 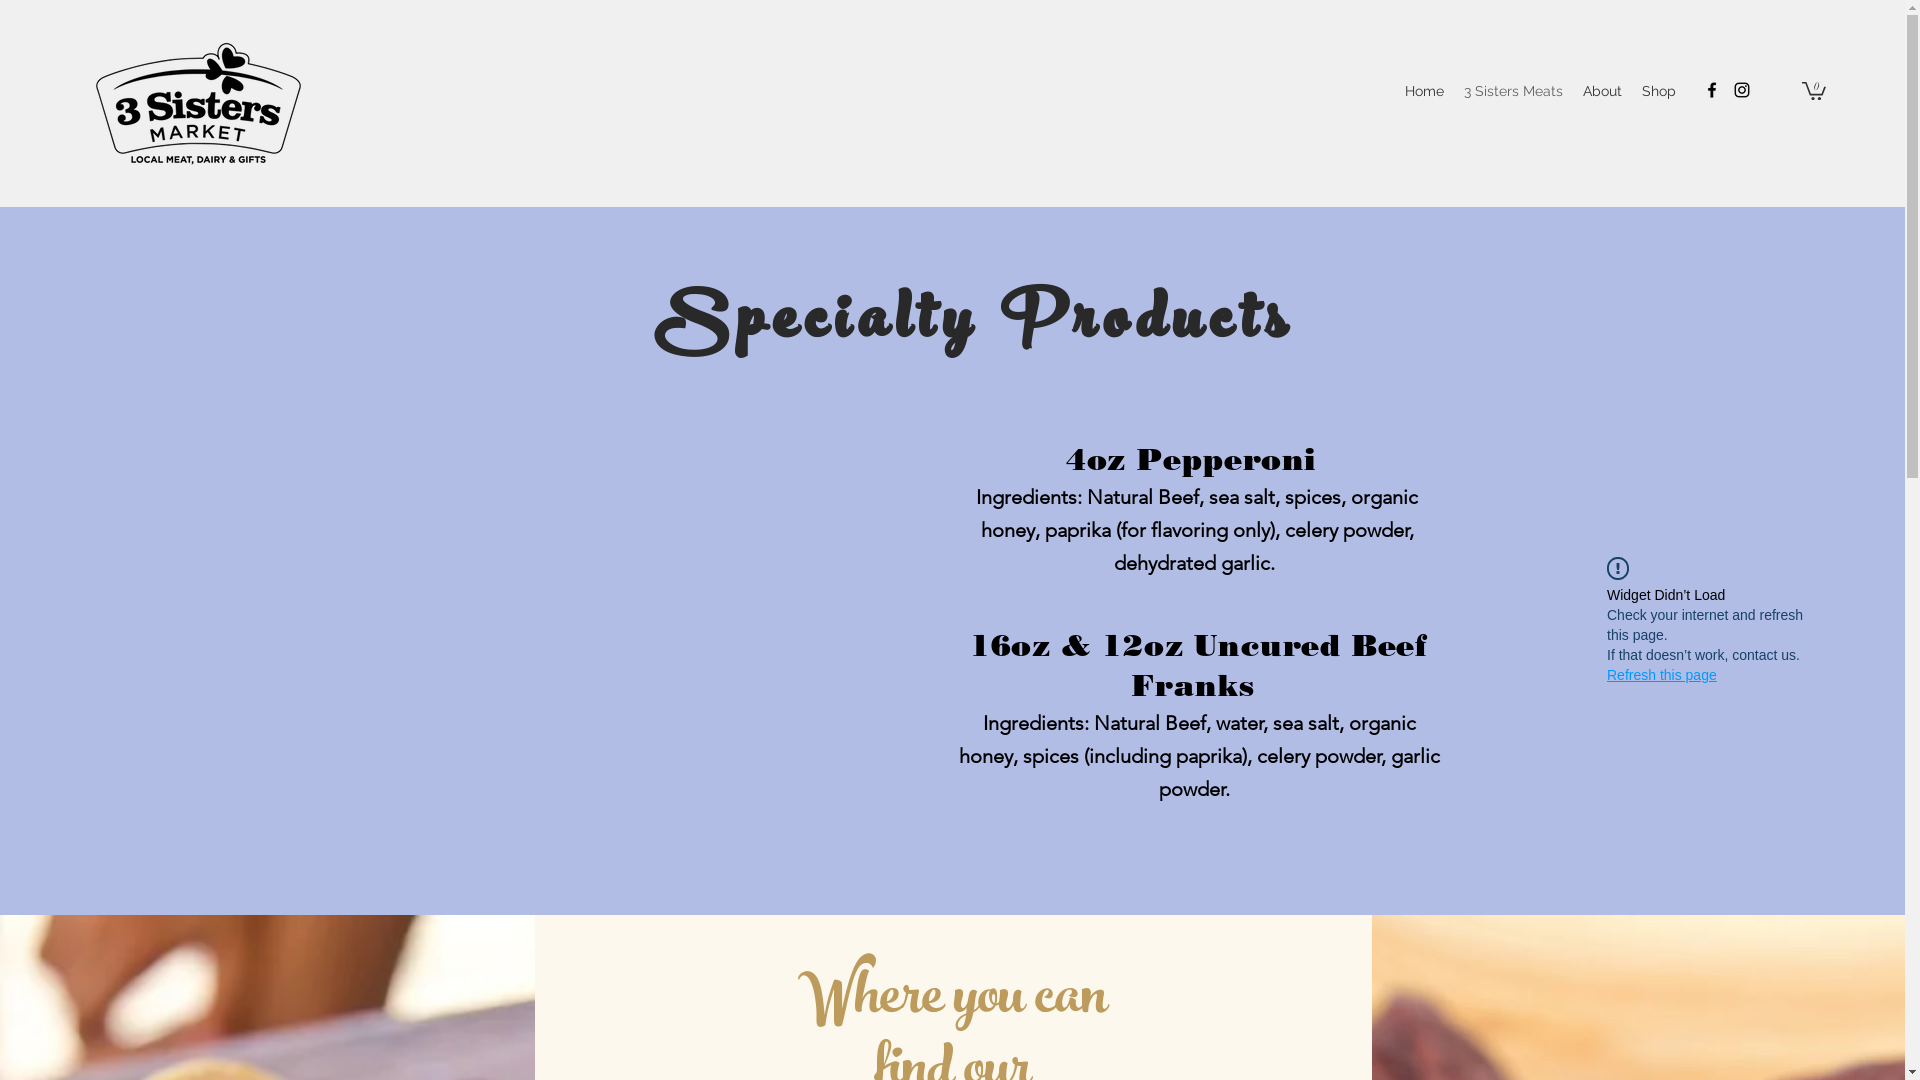 What do you see at coordinates (1424, 92) in the screenshot?
I see `Home` at bounding box center [1424, 92].